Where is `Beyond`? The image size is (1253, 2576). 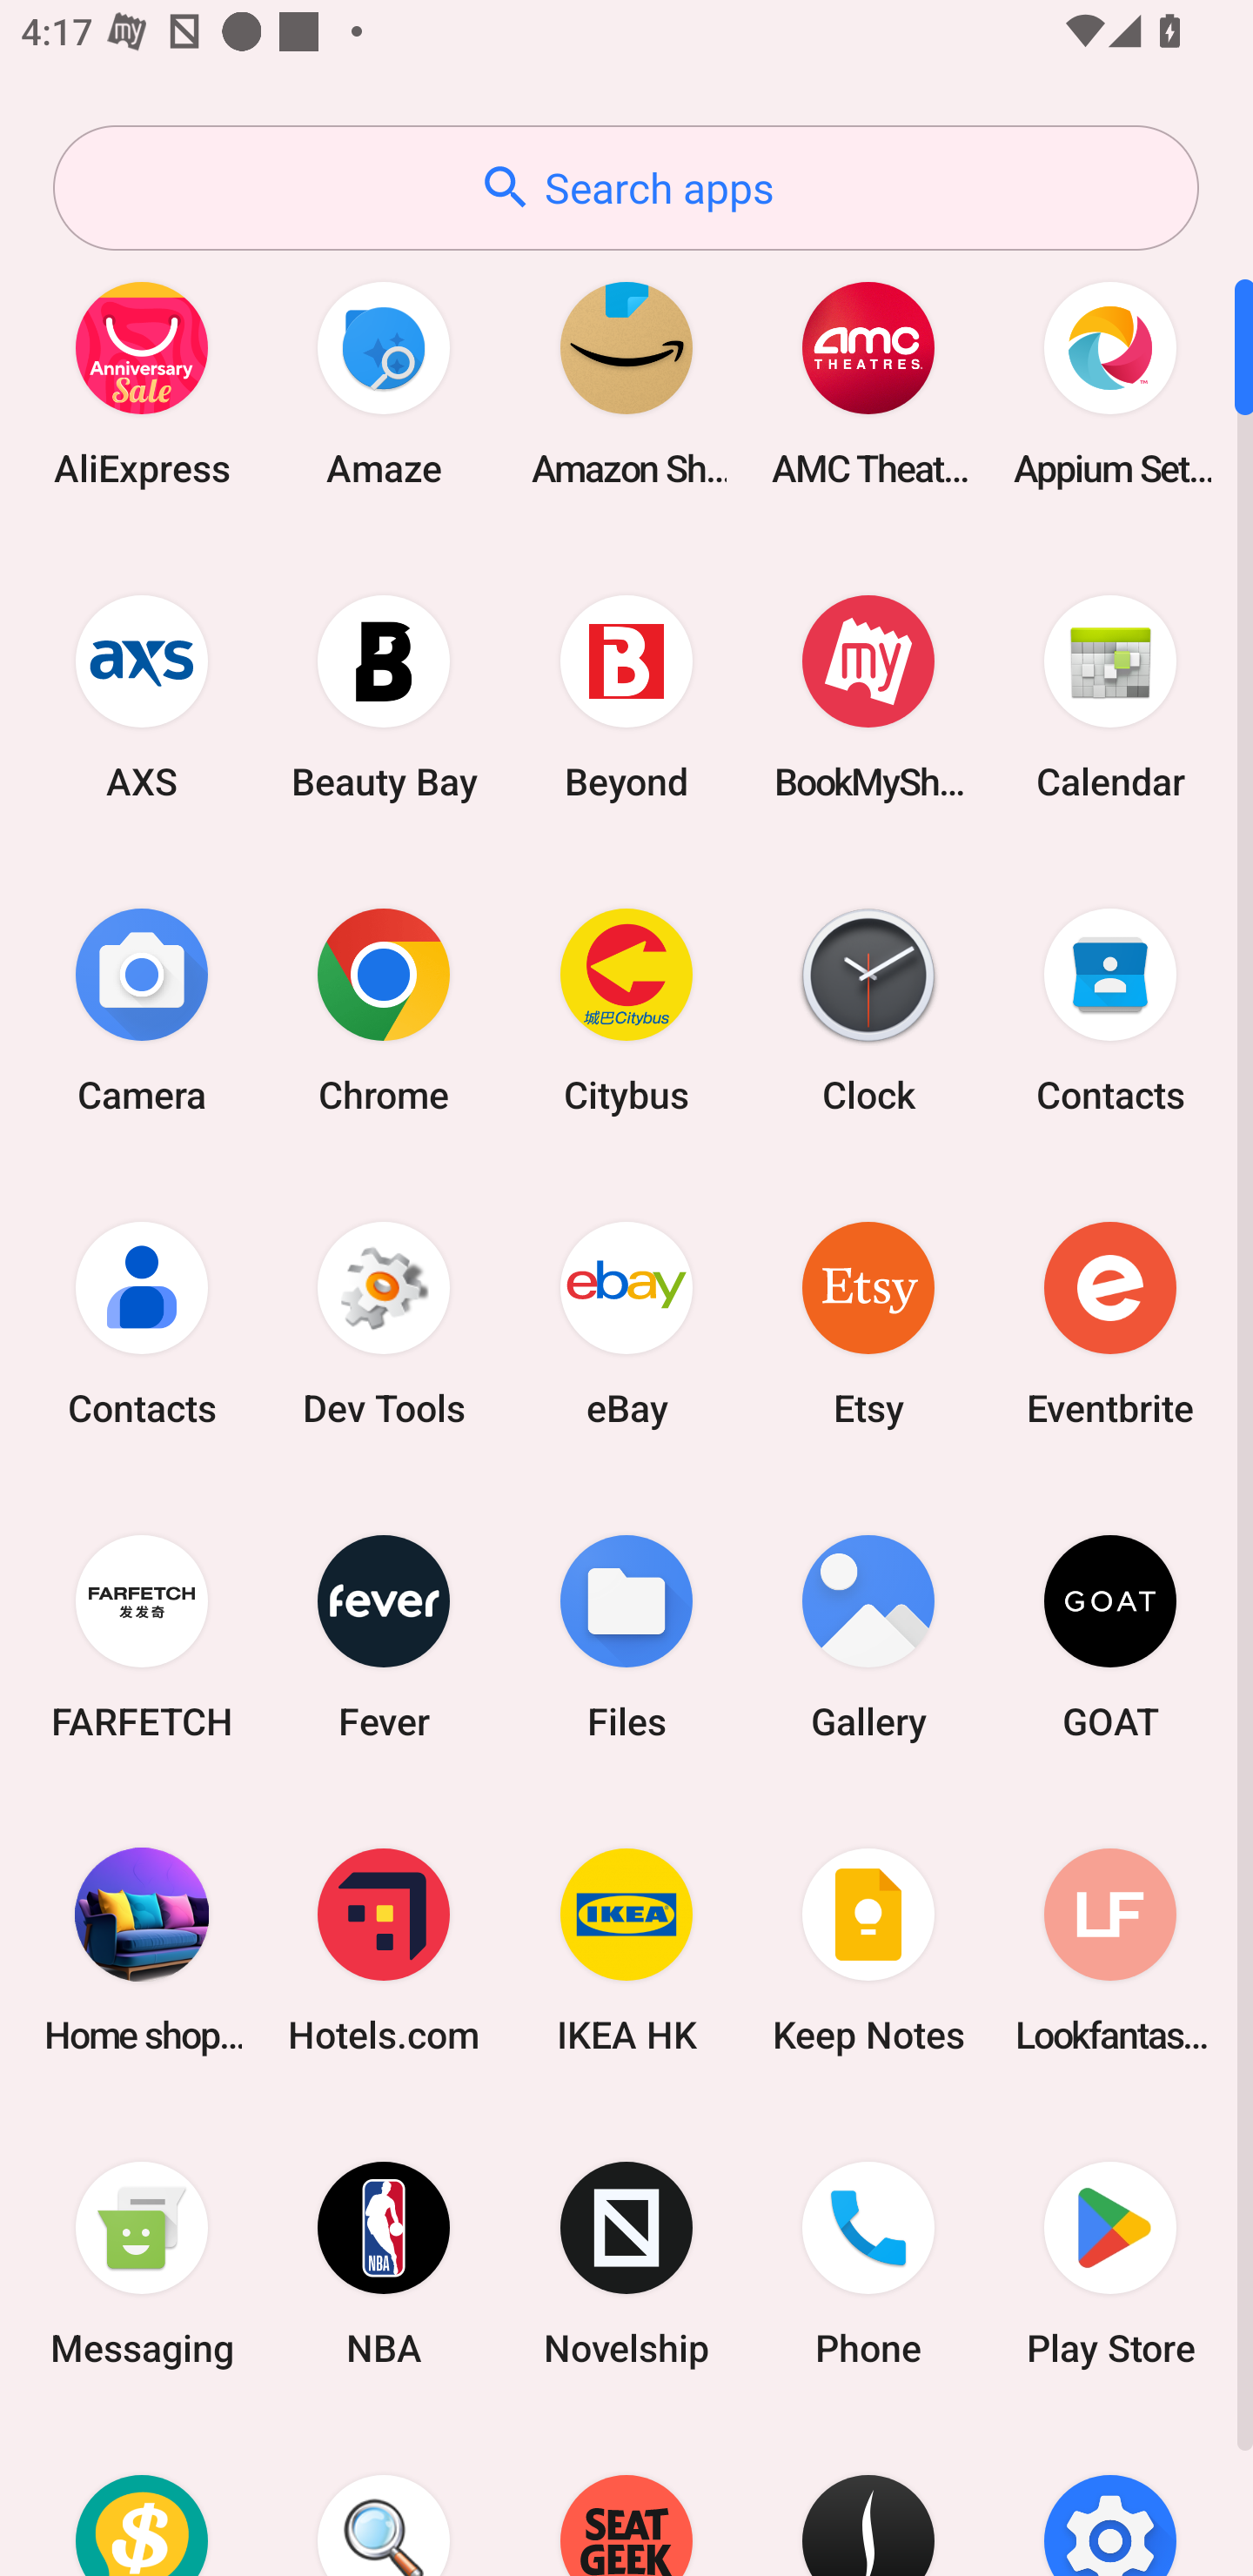 Beyond is located at coordinates (626, 696).